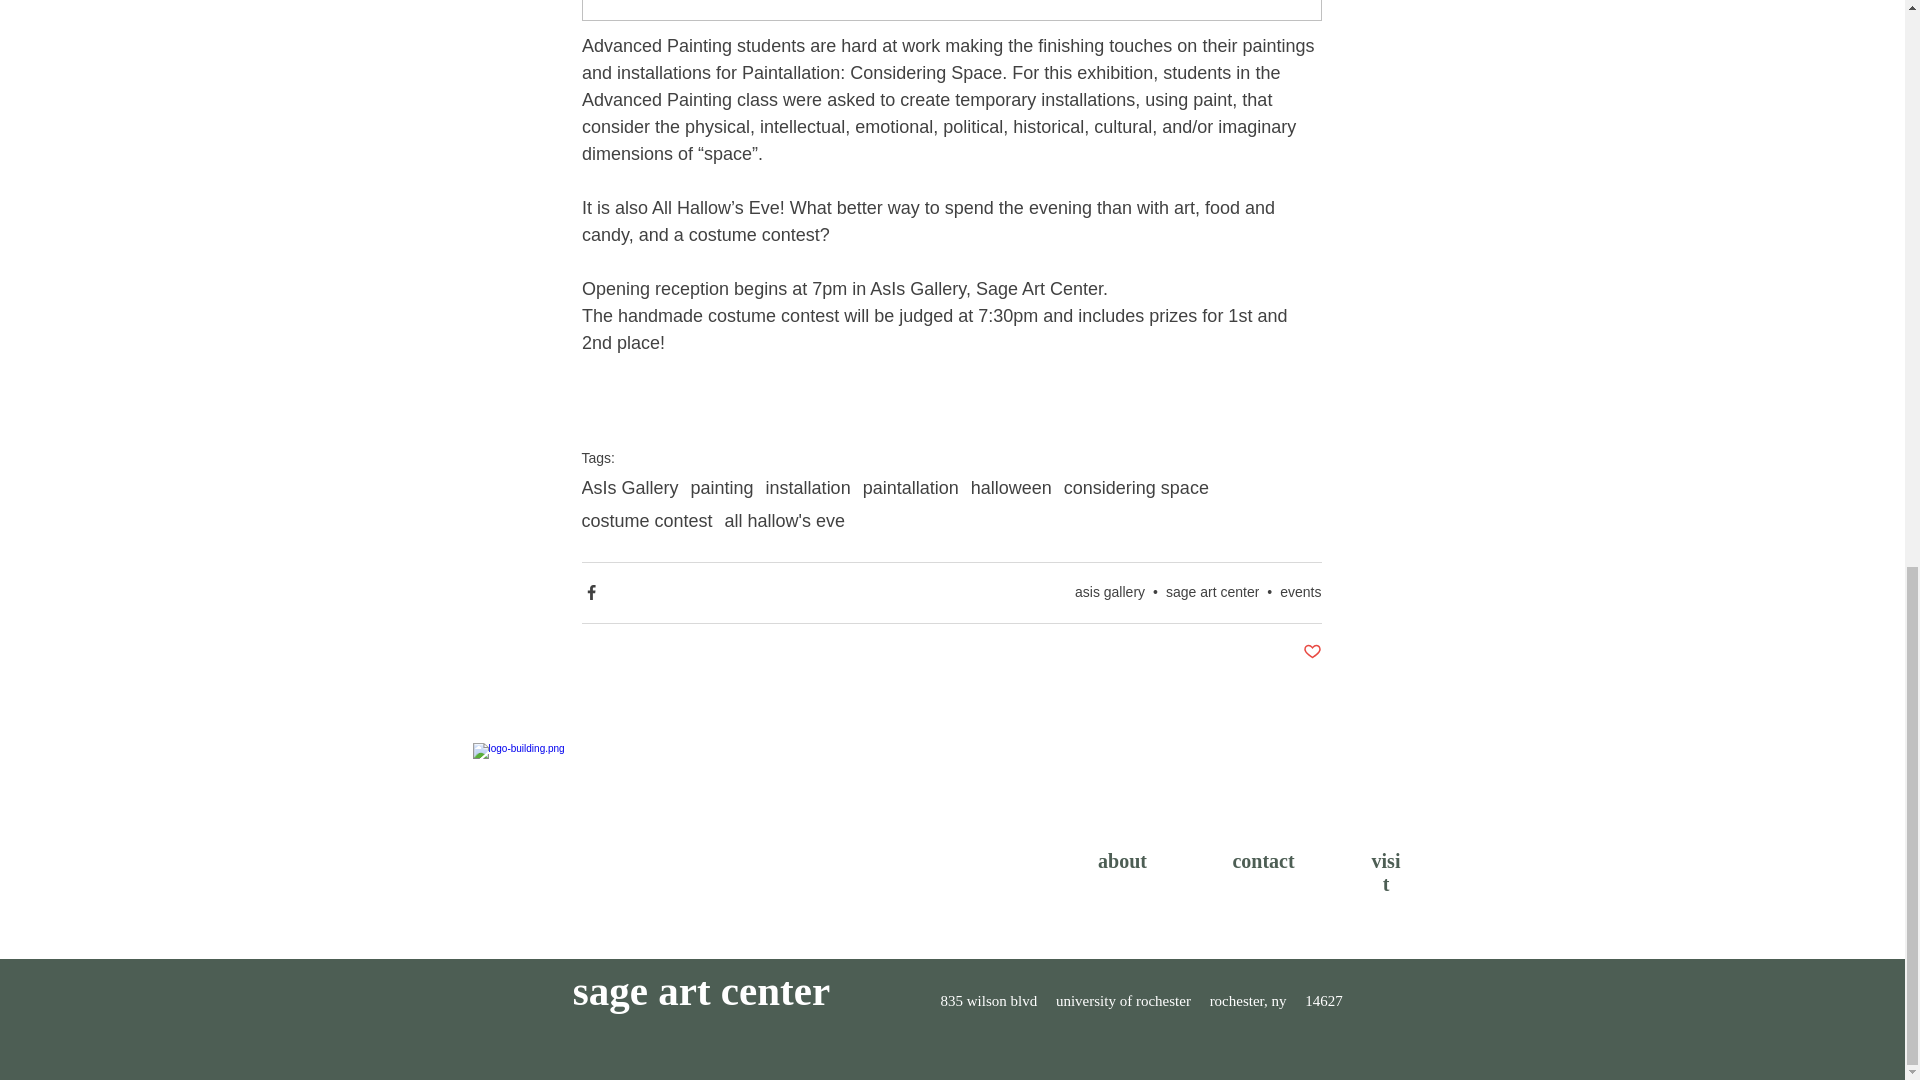  I want to click on paintallation, so click(910, 488).